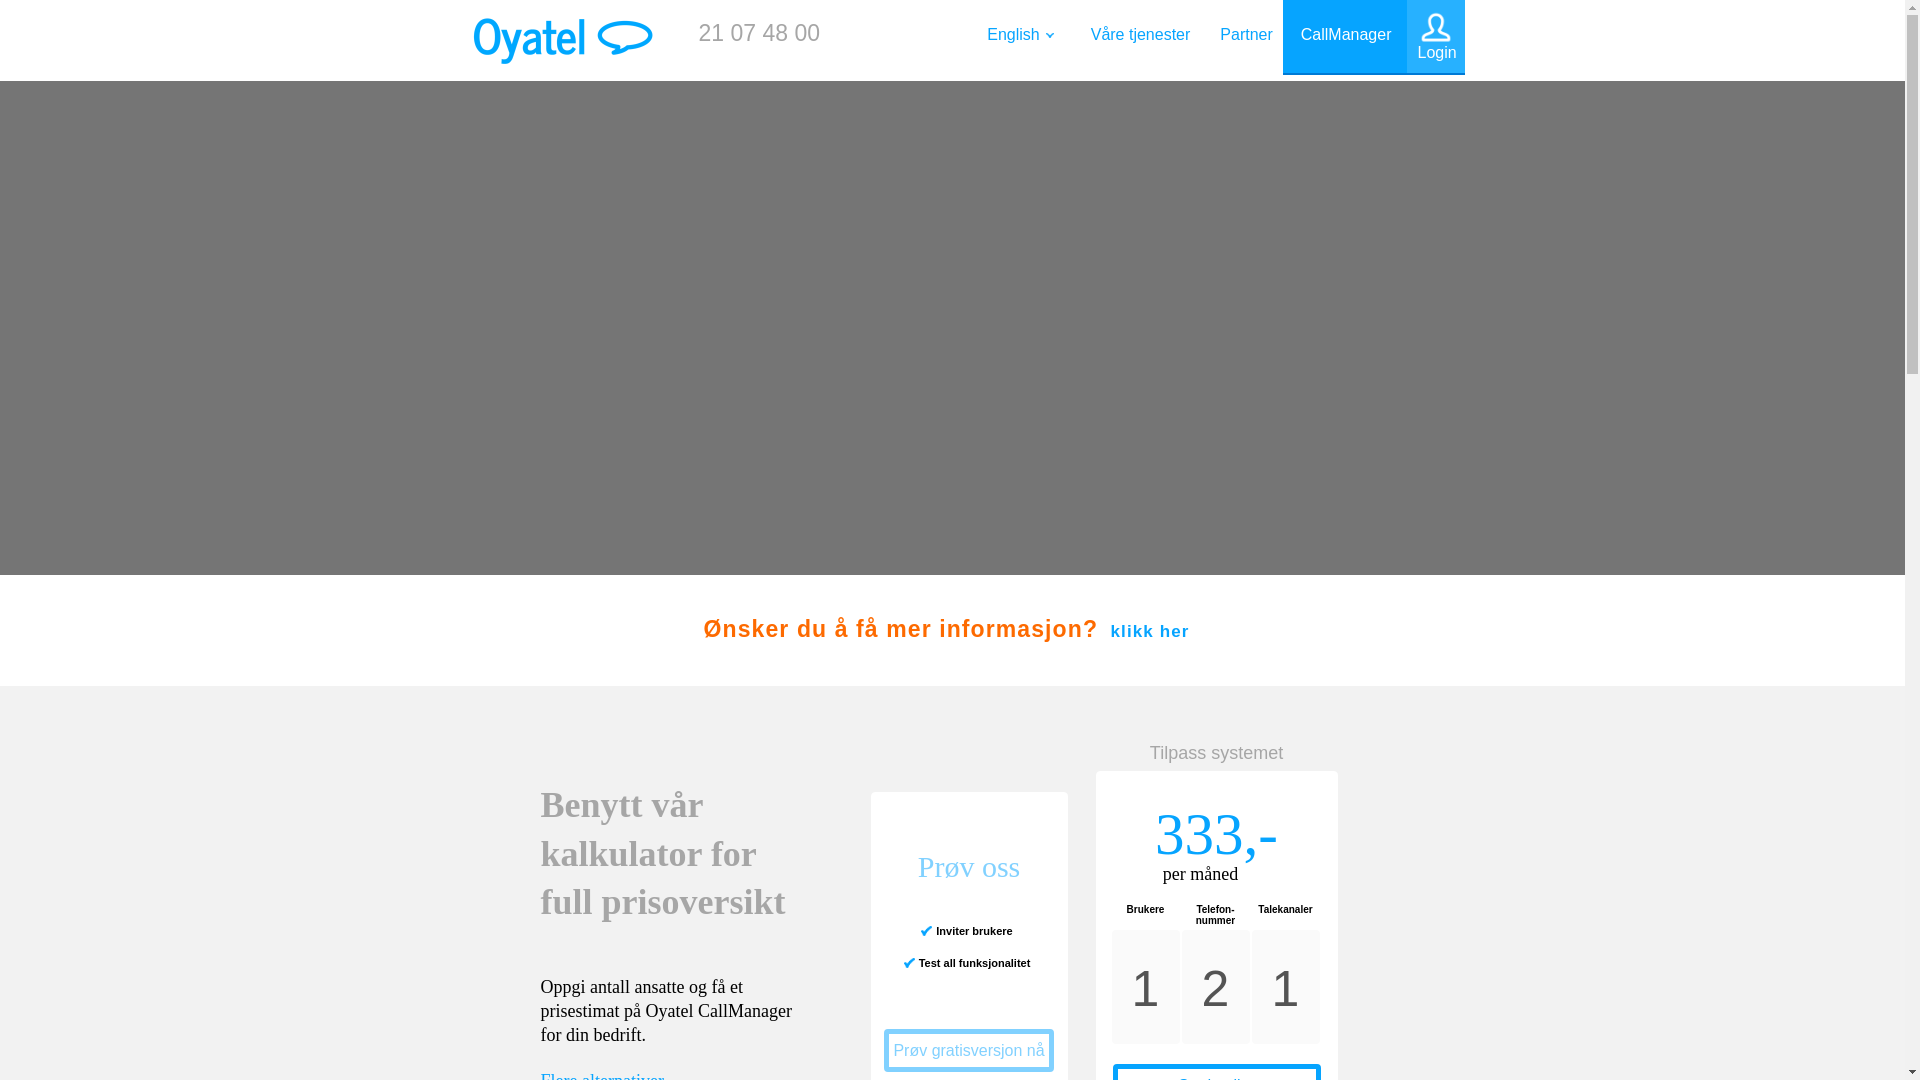  Describe the element at coordinates (1246, 37) in the screenshot. I see `Partner` at that location.